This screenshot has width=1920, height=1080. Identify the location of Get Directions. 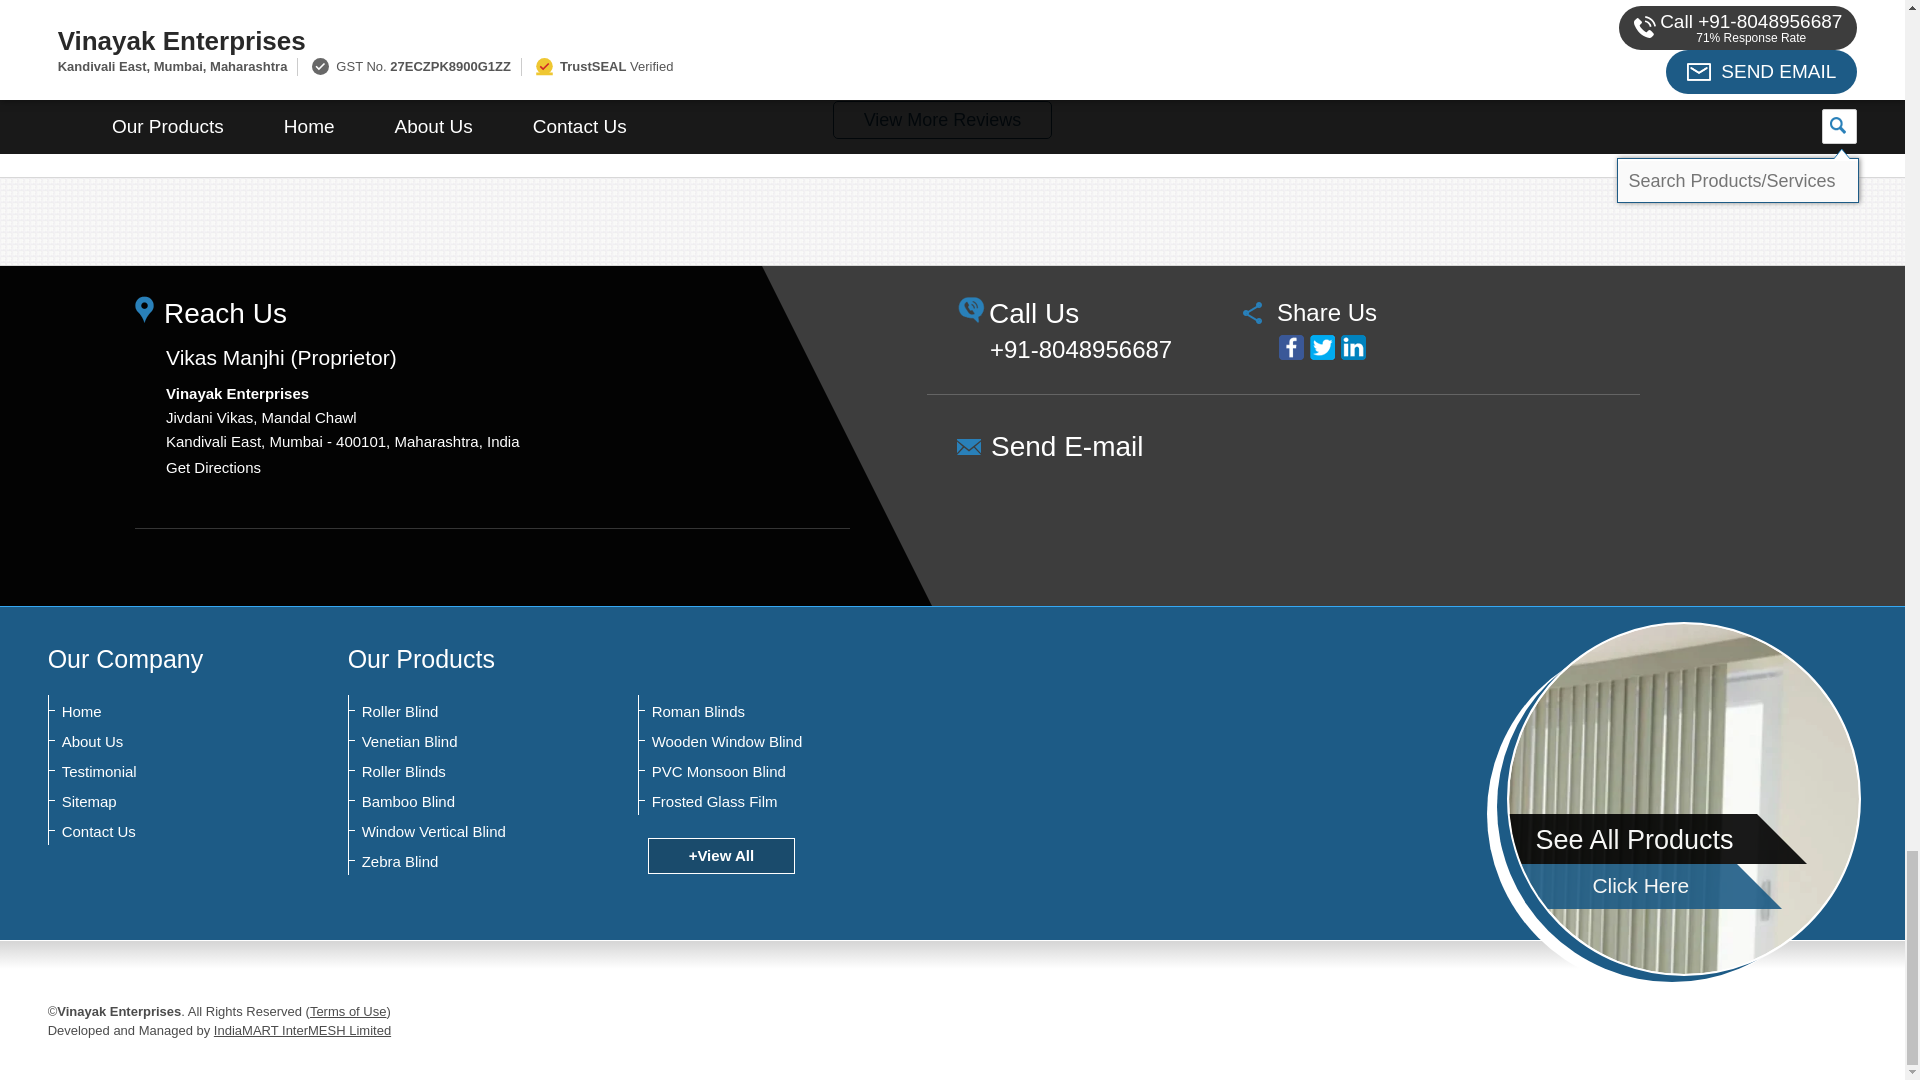
(213, 468).